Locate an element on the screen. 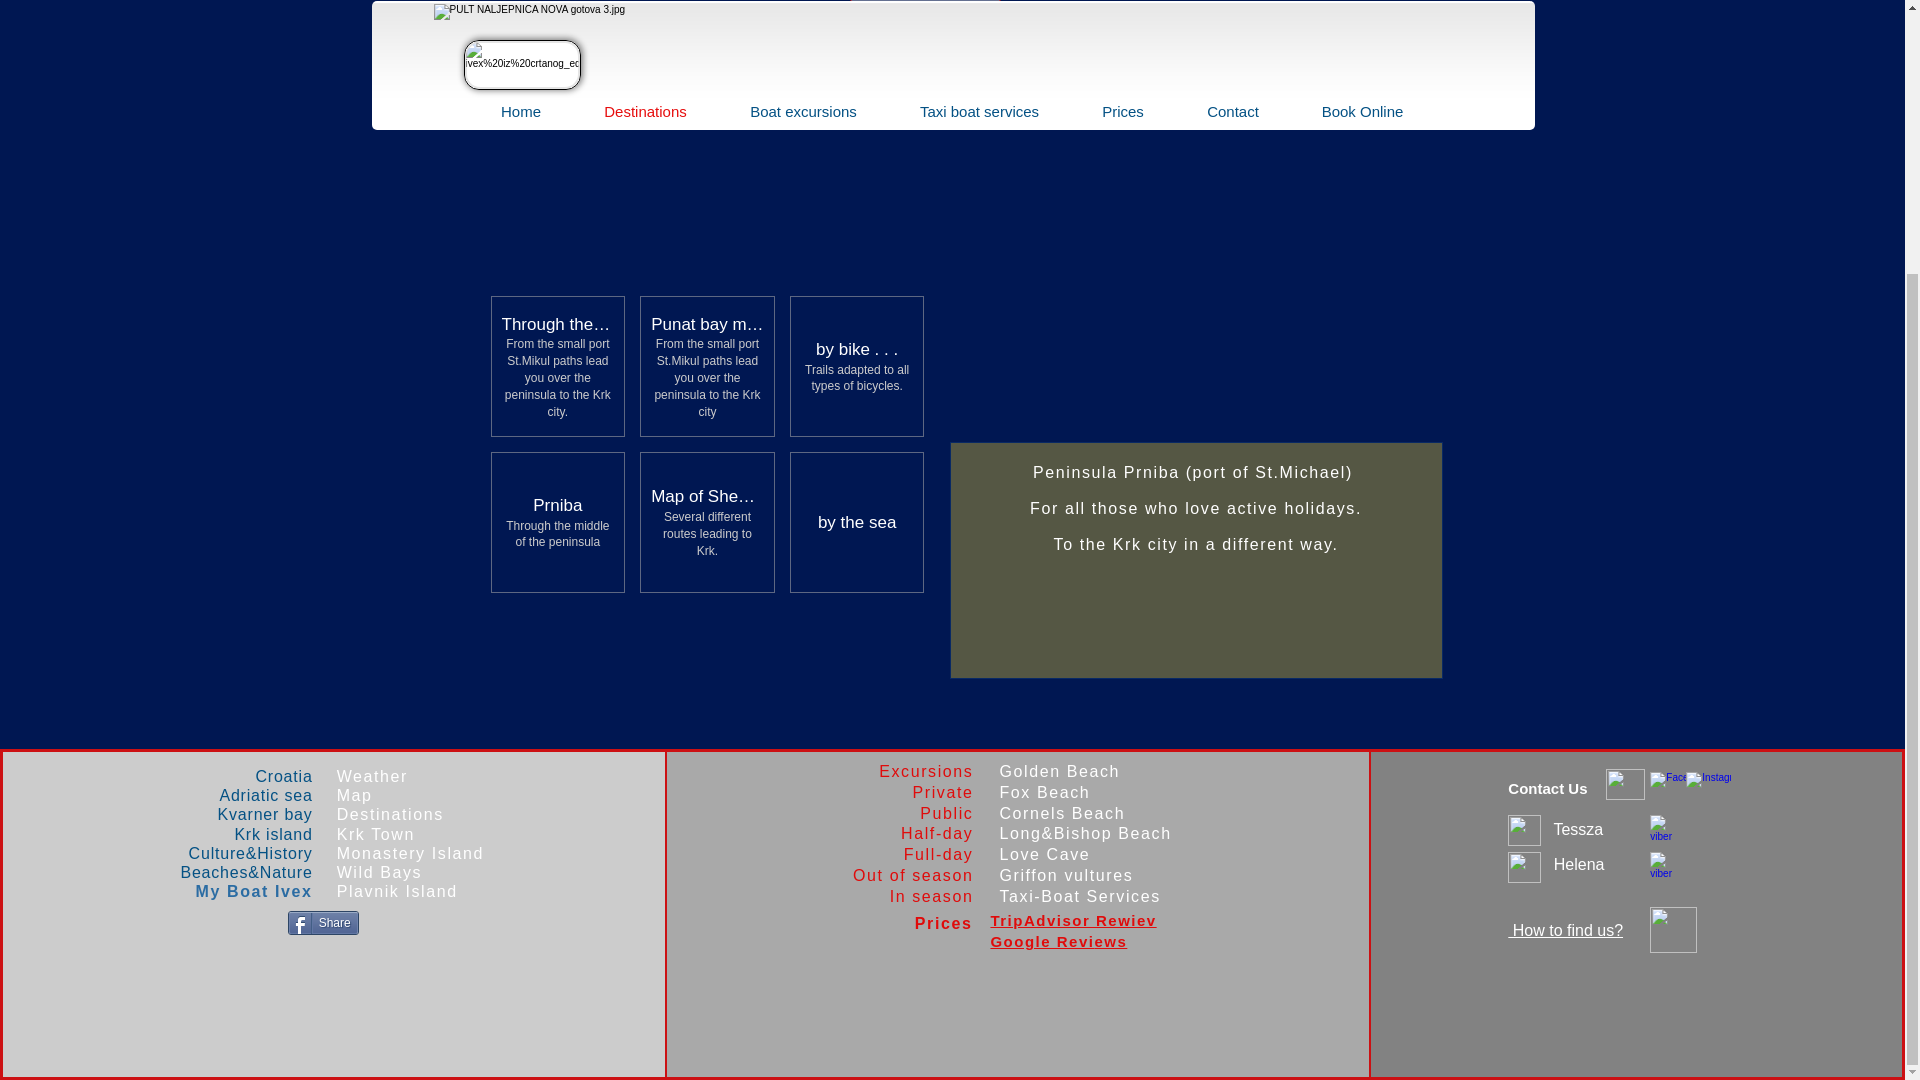 The image size is (1920, 1080). Krk Town is located at coordinates (376, 834).